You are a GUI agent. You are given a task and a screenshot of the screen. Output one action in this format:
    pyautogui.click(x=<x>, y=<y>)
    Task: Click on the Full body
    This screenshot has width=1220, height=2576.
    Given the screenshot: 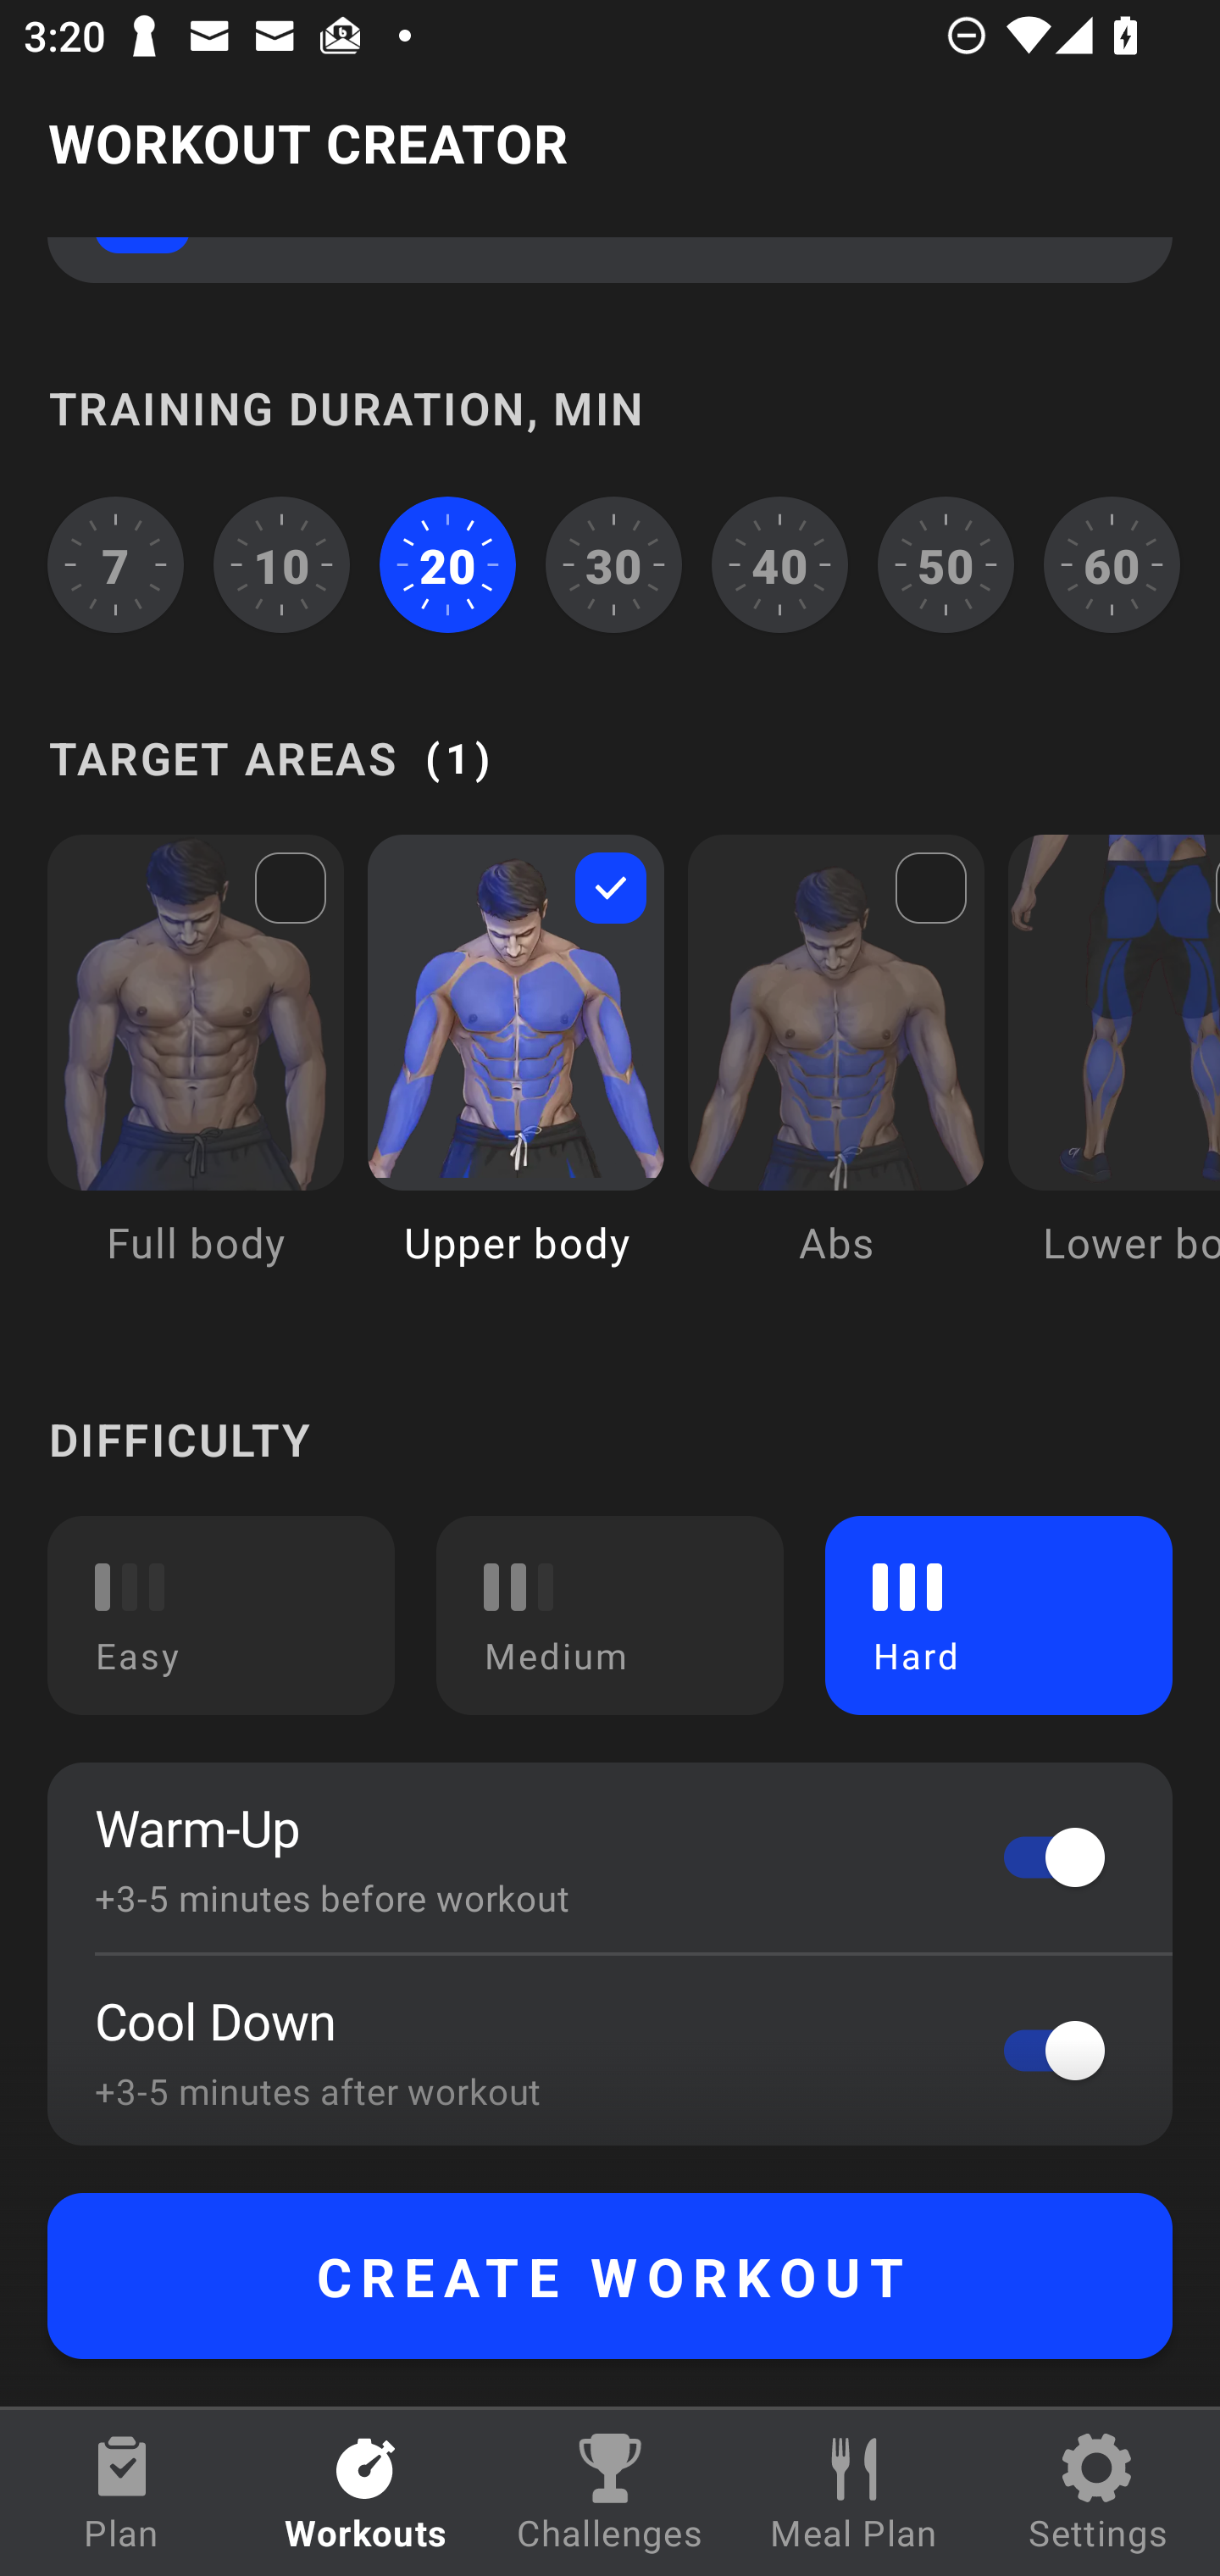 What is the action you would take?
    pyautogui.click(x=196, y=1074)
    